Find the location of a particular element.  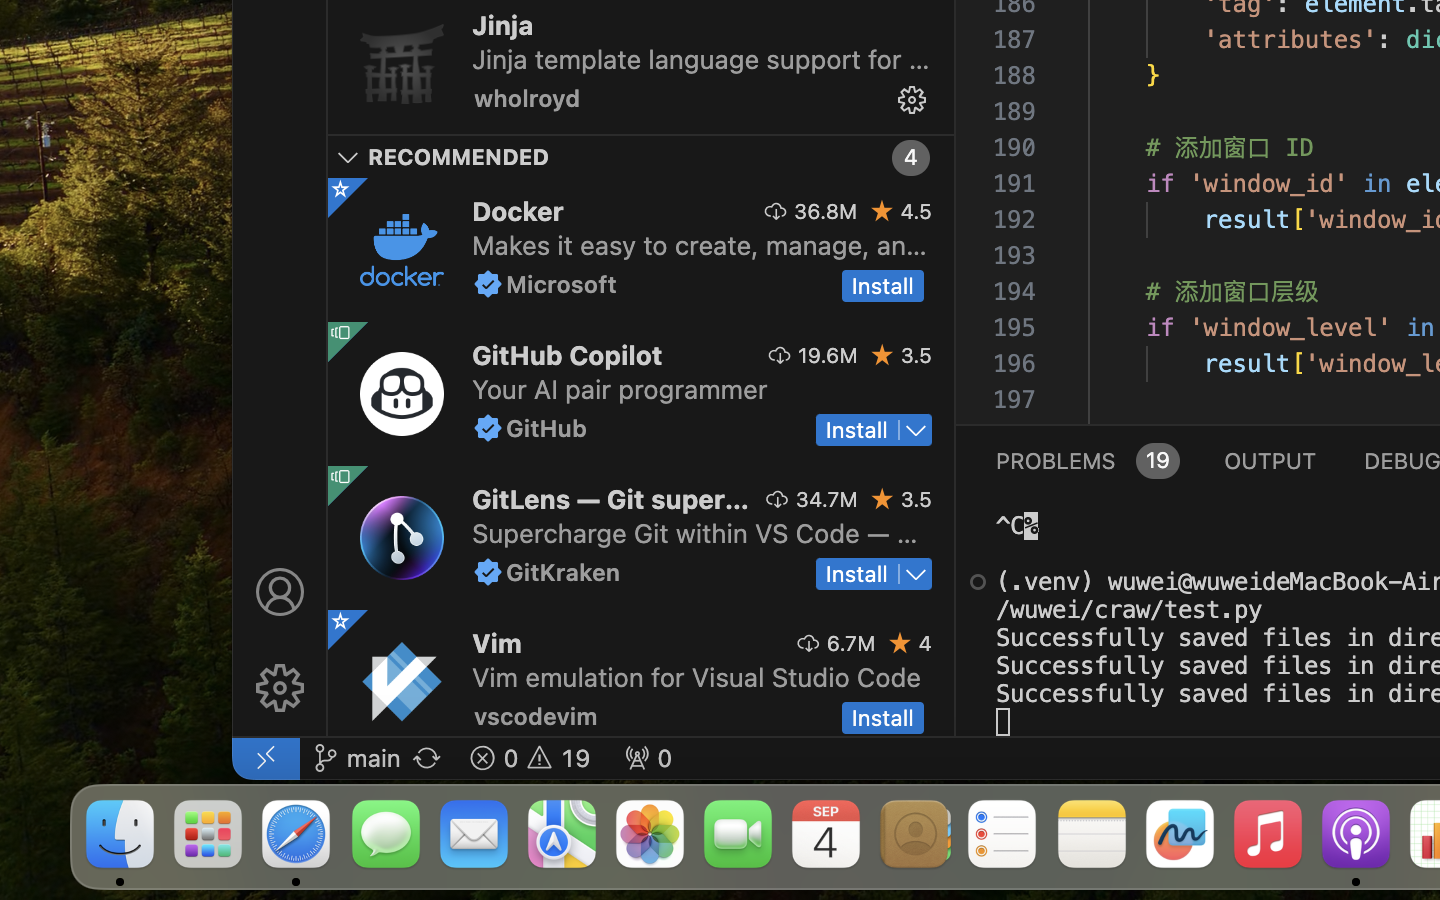

Jinja is located at coordinates (503, 25).